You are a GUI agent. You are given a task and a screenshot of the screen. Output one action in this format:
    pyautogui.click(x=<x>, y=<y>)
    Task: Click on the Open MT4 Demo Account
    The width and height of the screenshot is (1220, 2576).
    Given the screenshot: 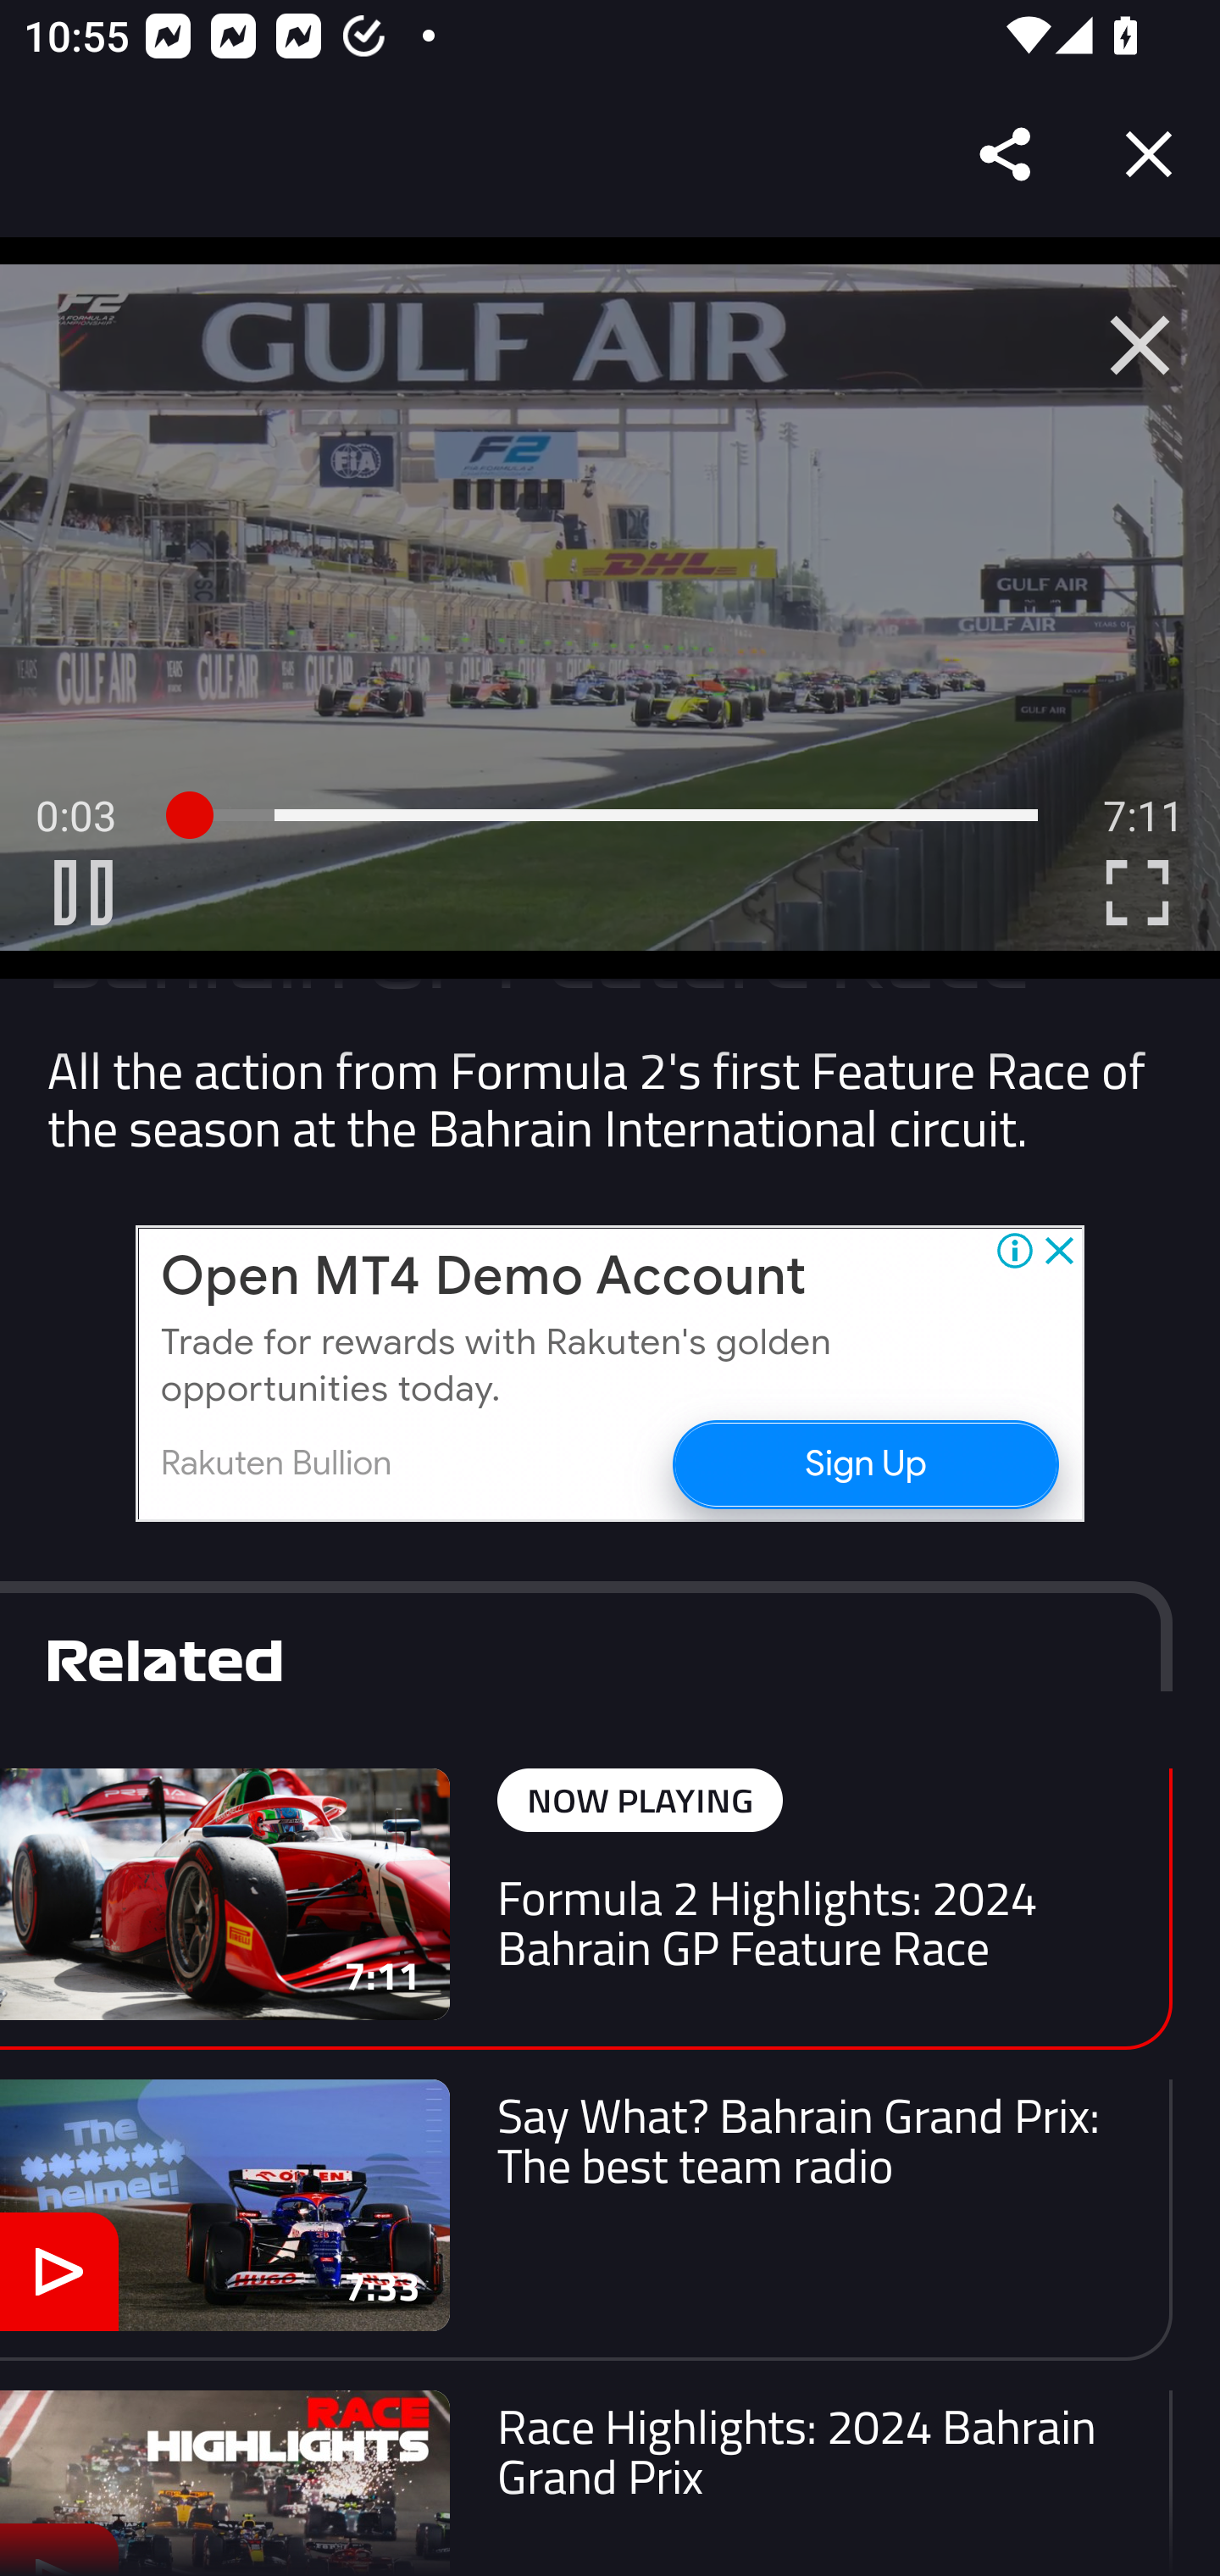 What is the action you would take?
    pyautogui.click(x=483, y=1278)
    